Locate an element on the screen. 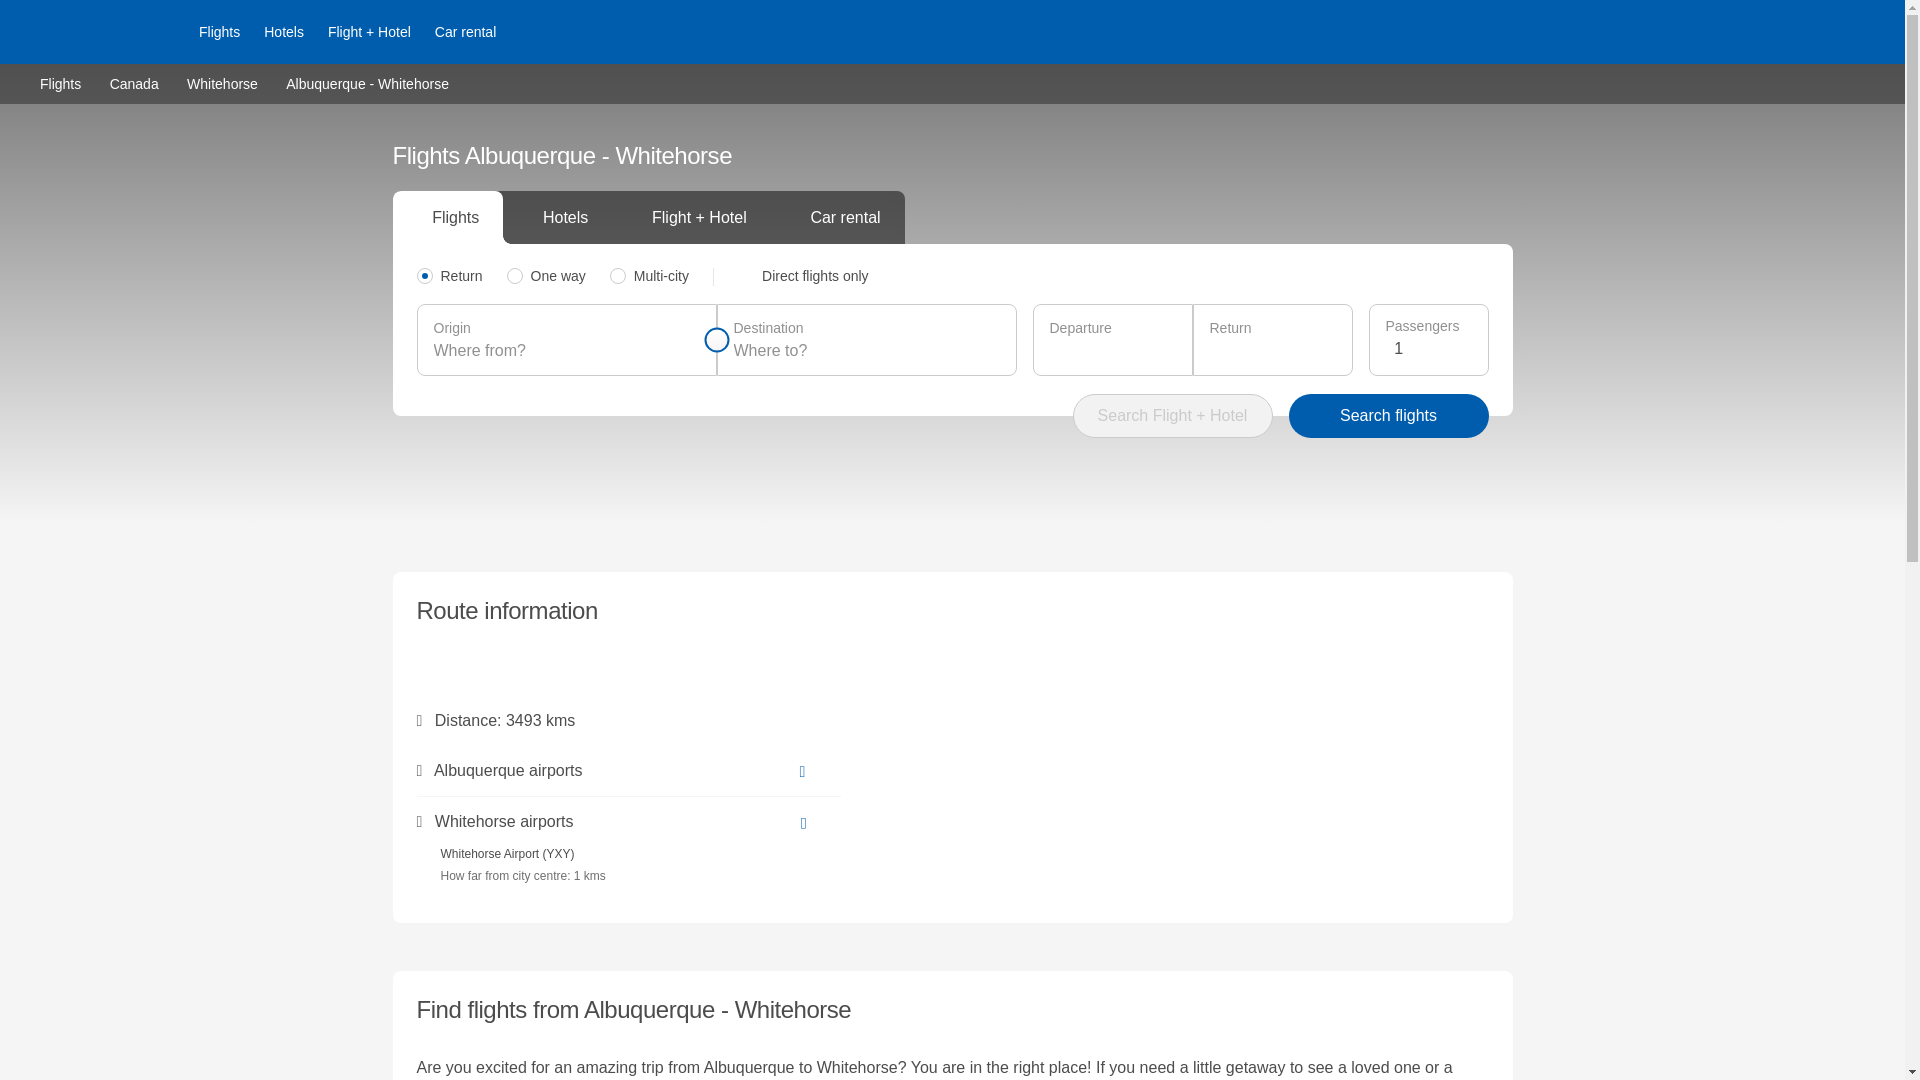 The height and width of the screenshot is (1080, 1920). Canada is located at coordinates (134, 82).